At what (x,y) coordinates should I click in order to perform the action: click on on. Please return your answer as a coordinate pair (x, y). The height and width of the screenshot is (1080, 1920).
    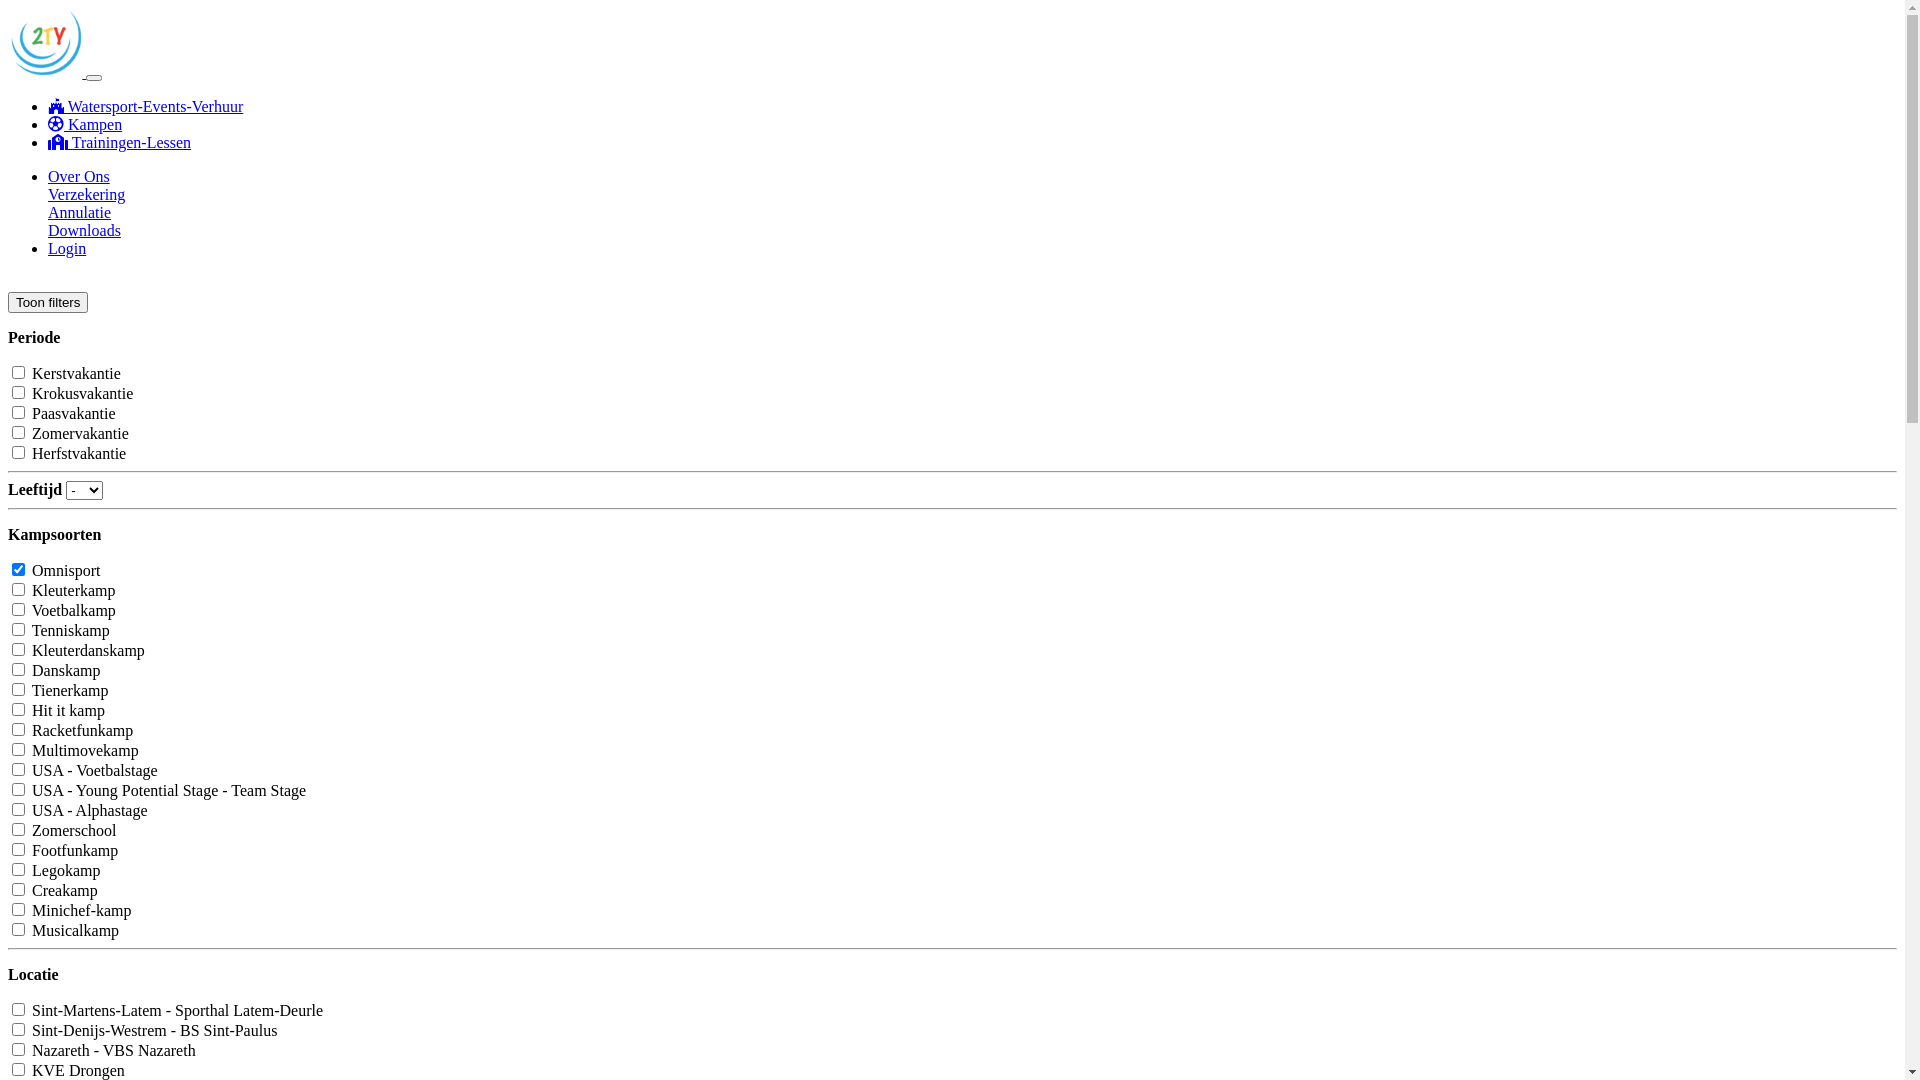
    Looking at the image, I should click on (18, 590).